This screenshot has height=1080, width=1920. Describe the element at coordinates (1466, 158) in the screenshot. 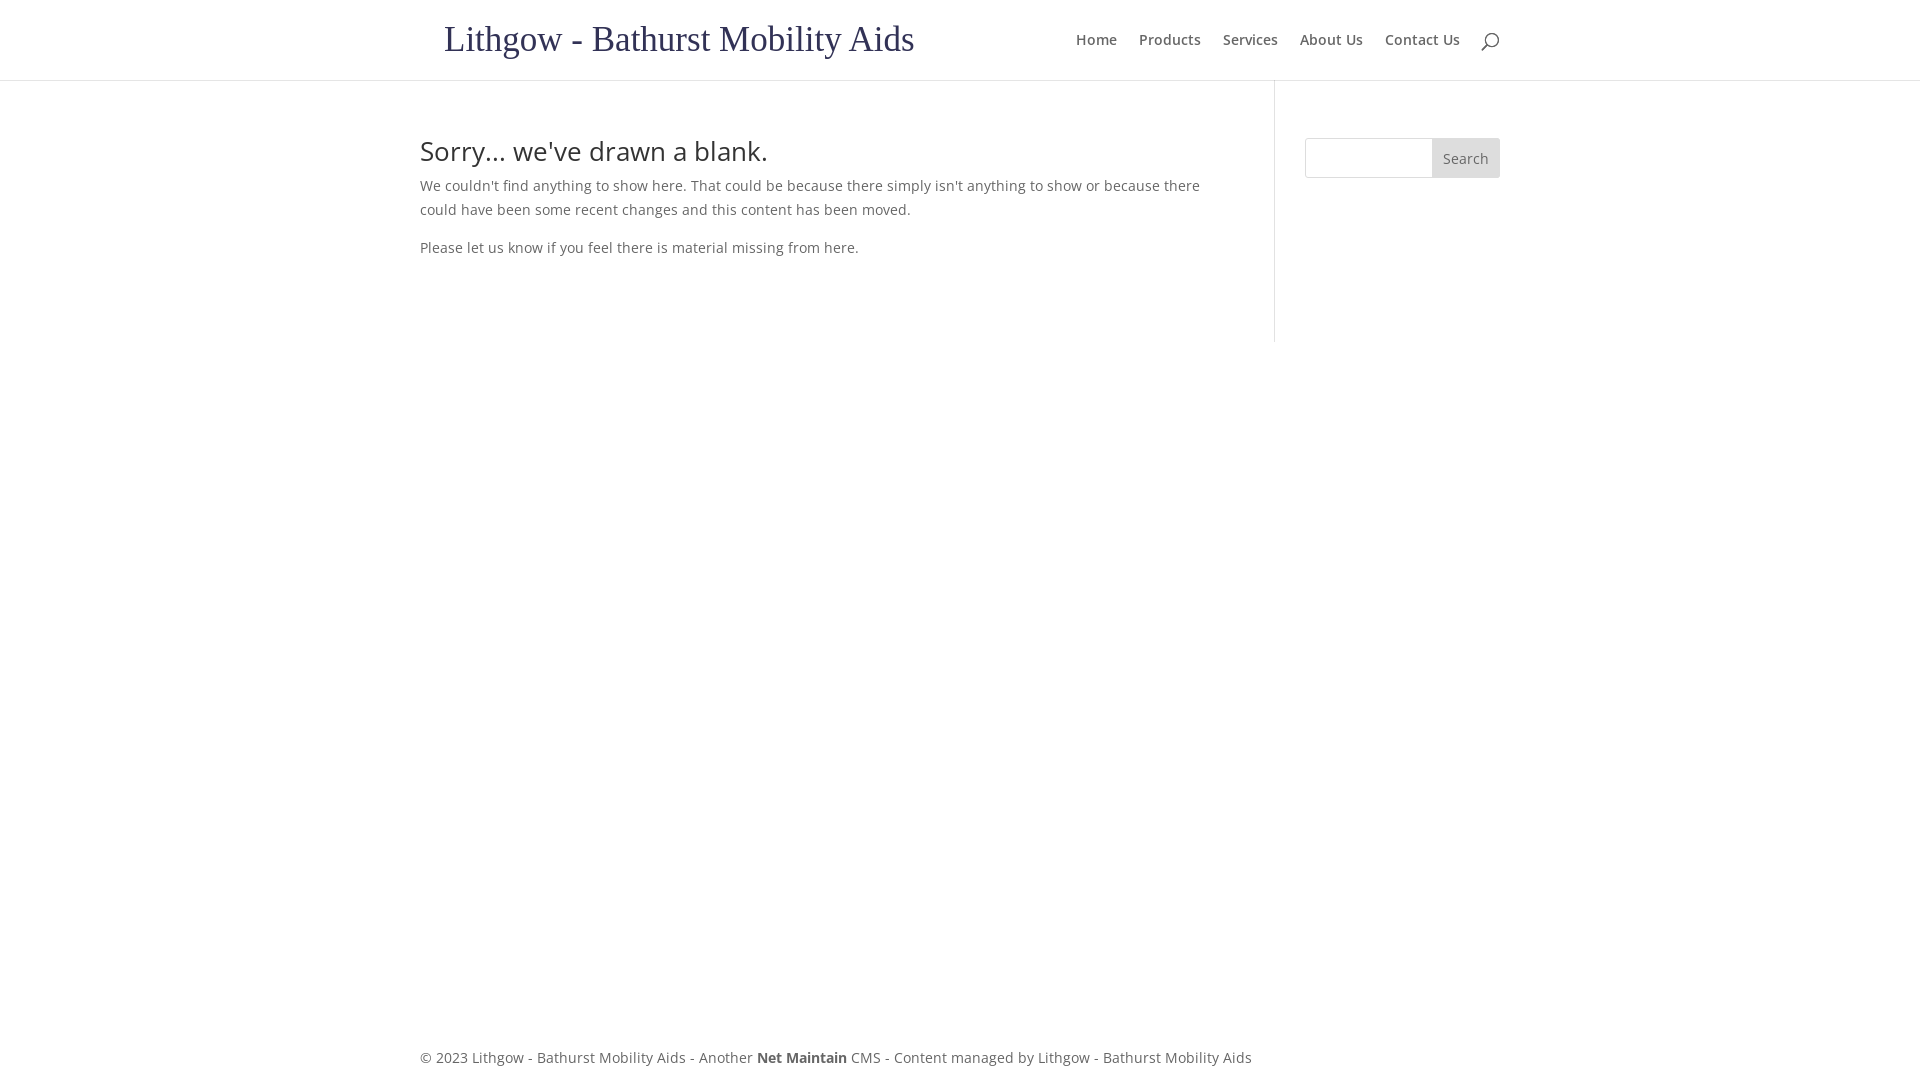

I see `Search` at that location.